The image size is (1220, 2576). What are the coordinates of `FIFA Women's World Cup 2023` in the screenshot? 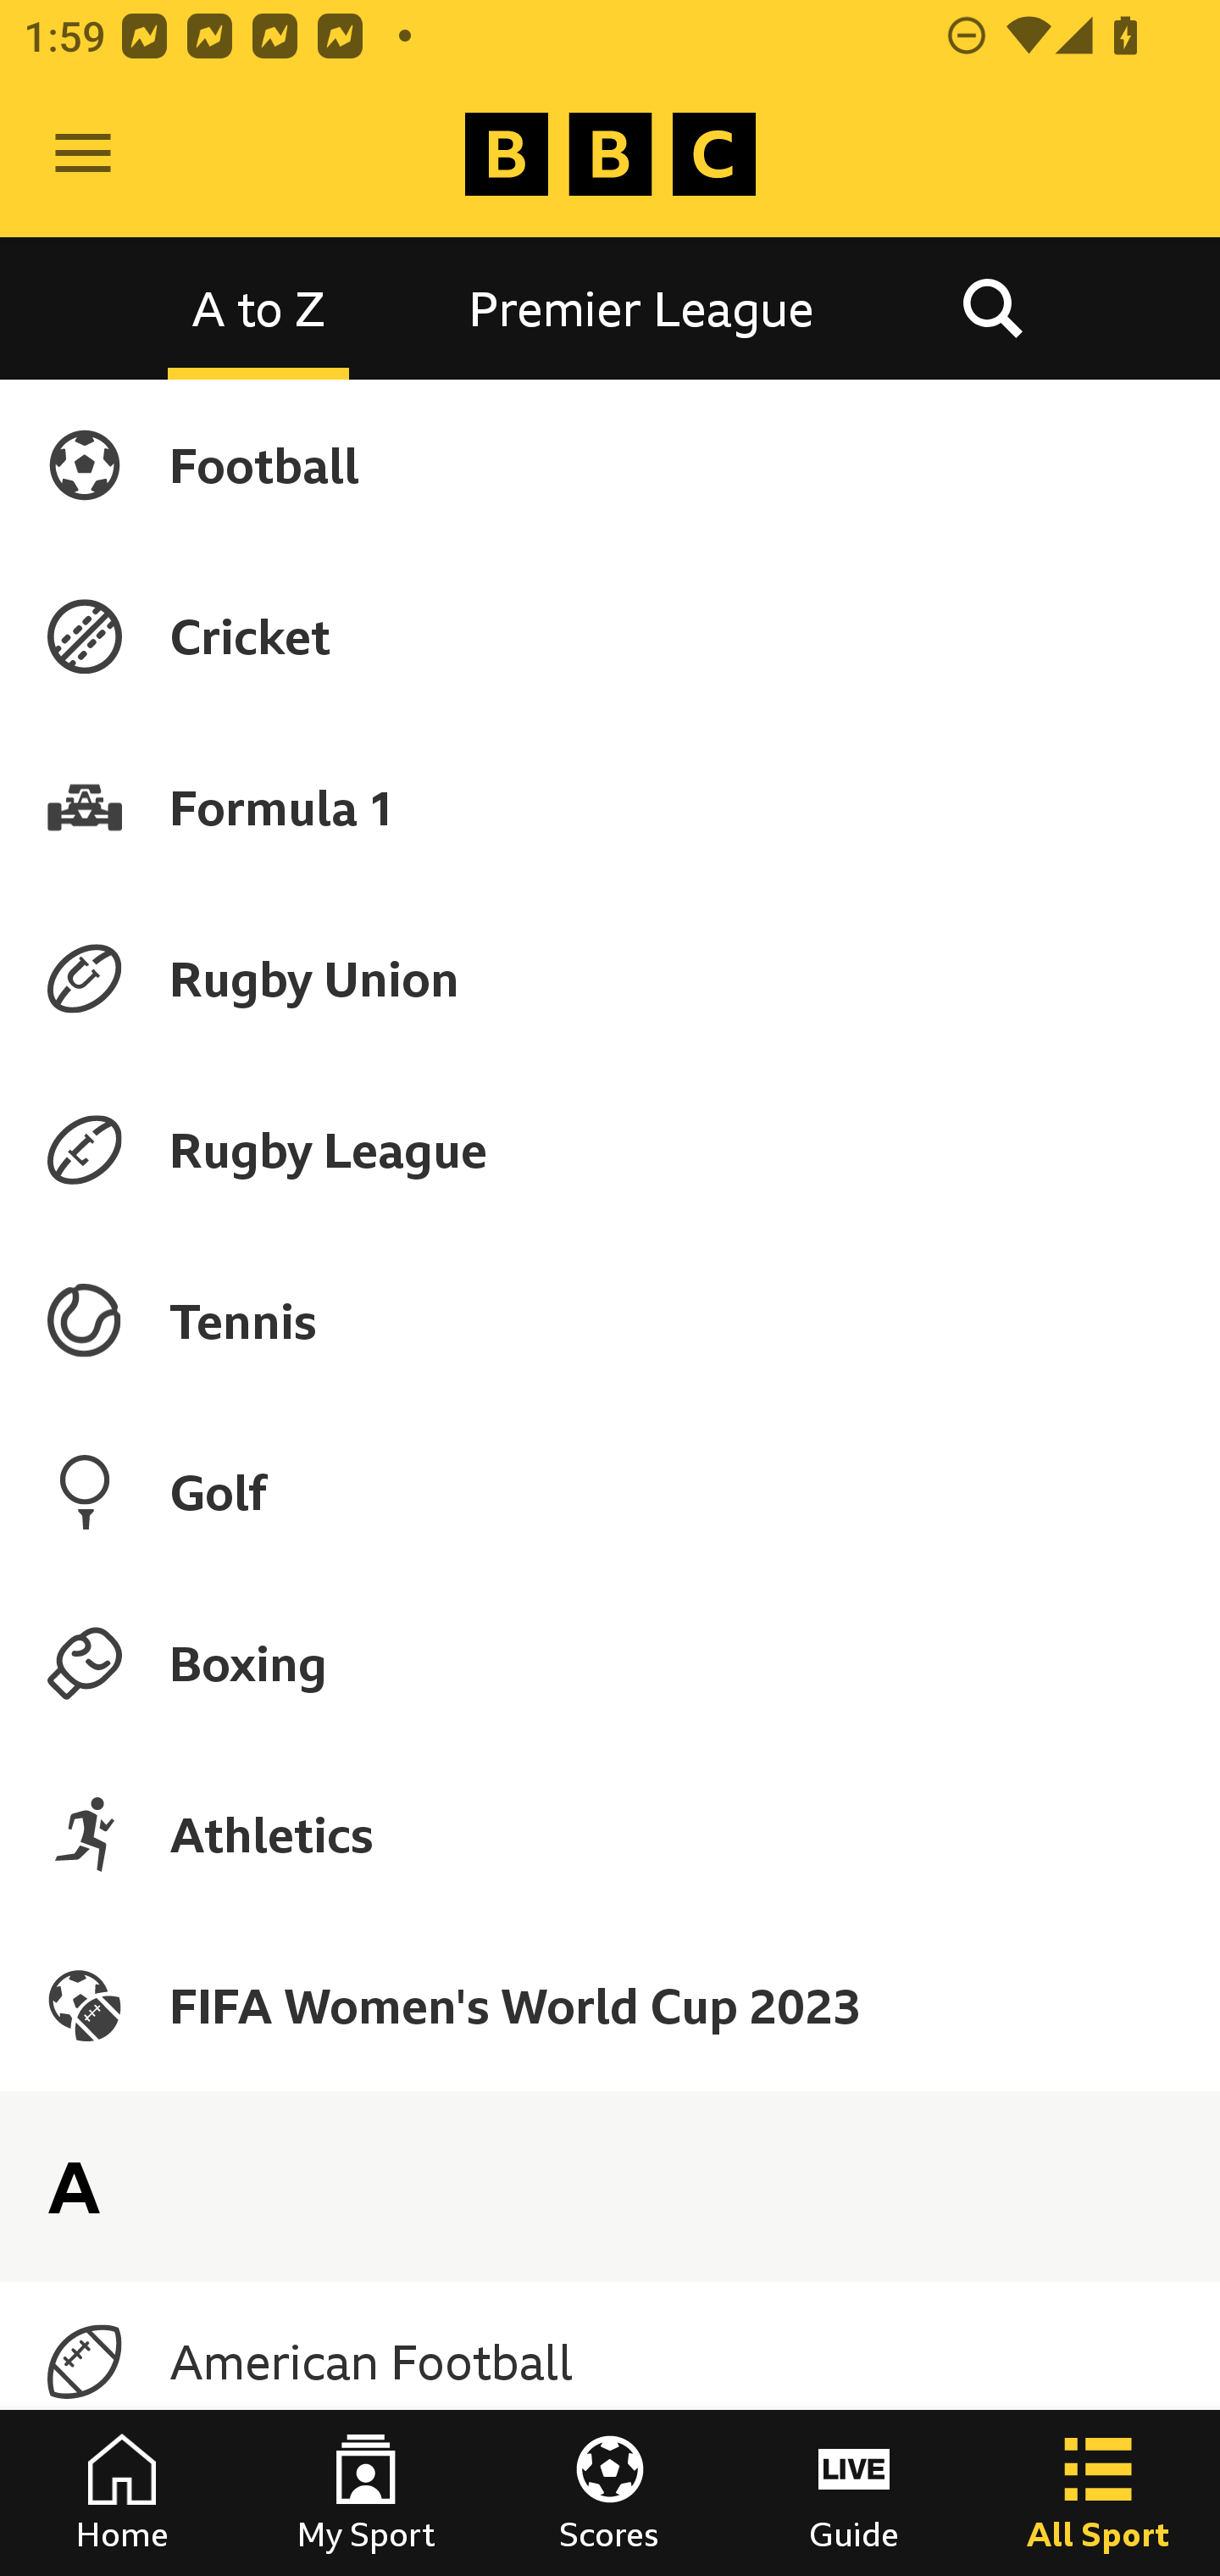 It's located at (610, 2005).